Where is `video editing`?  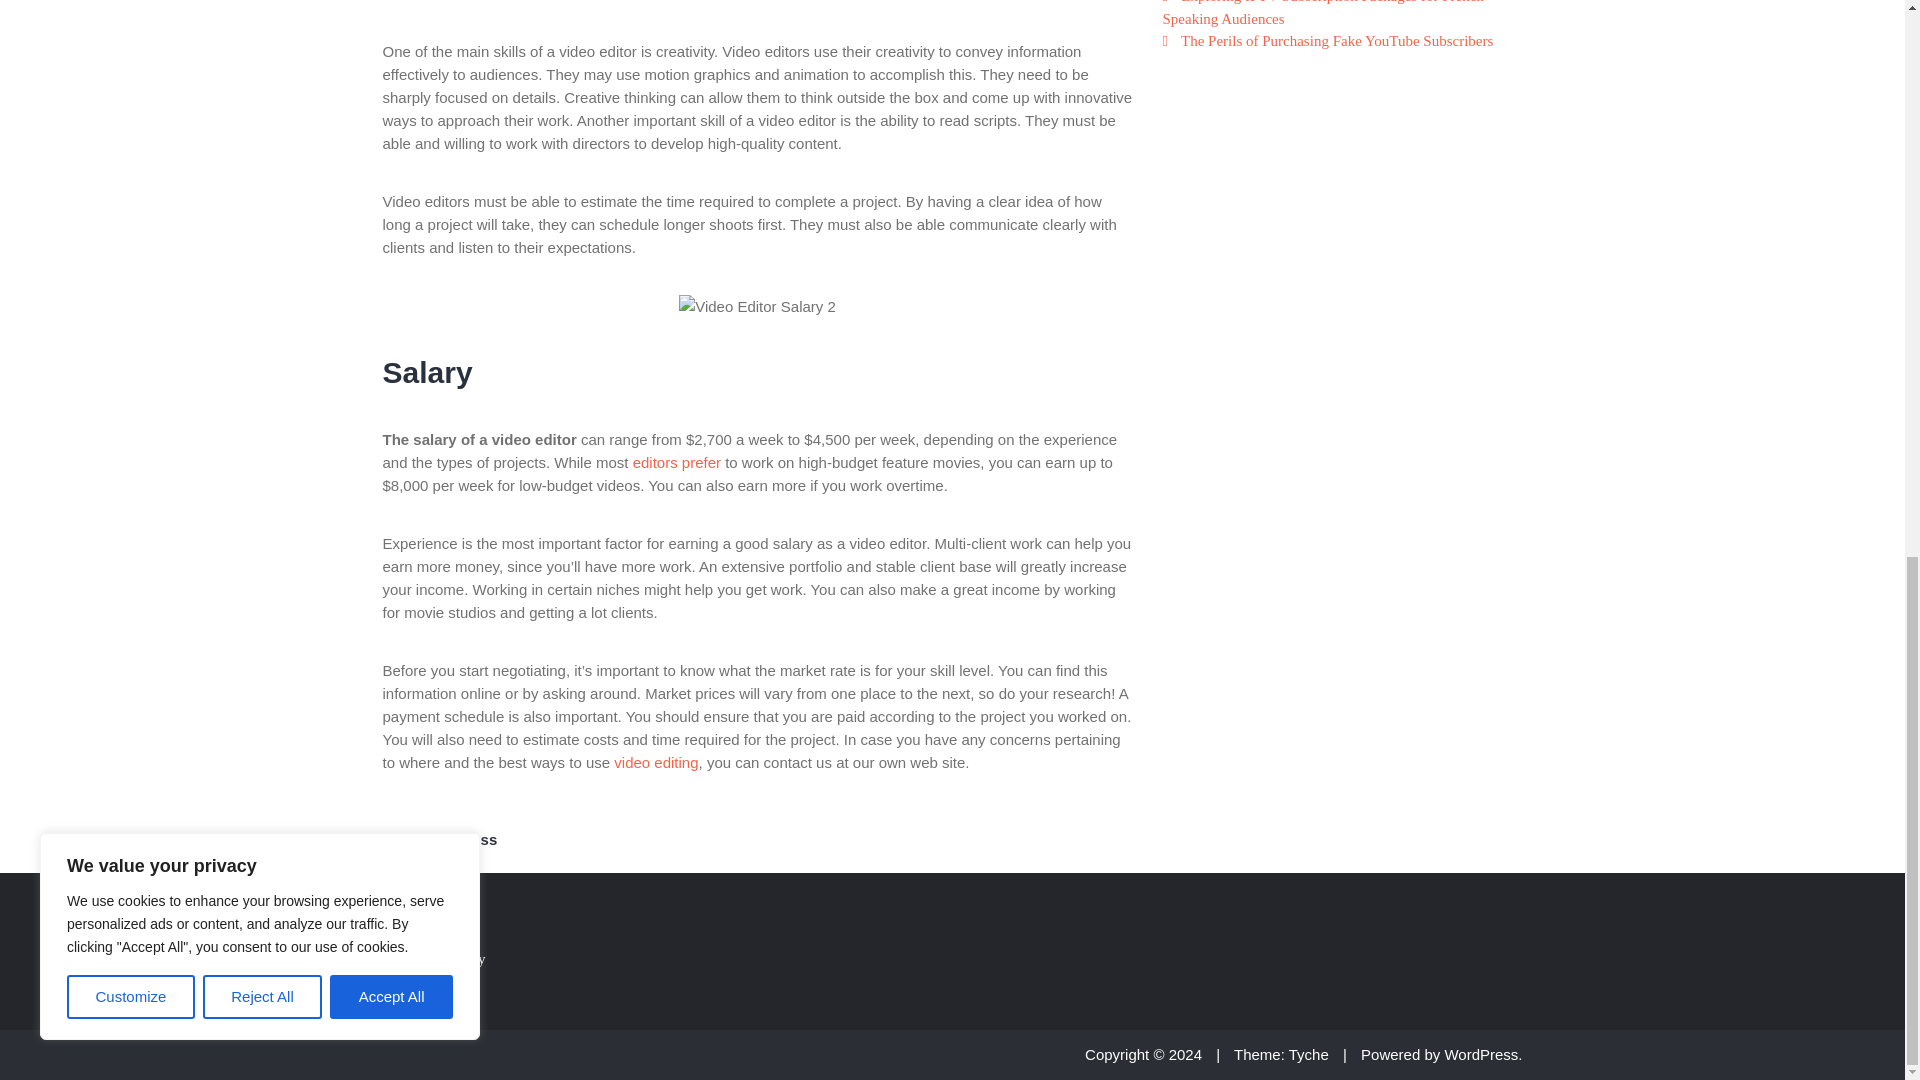 video editing is located at coordinates (656, 762).